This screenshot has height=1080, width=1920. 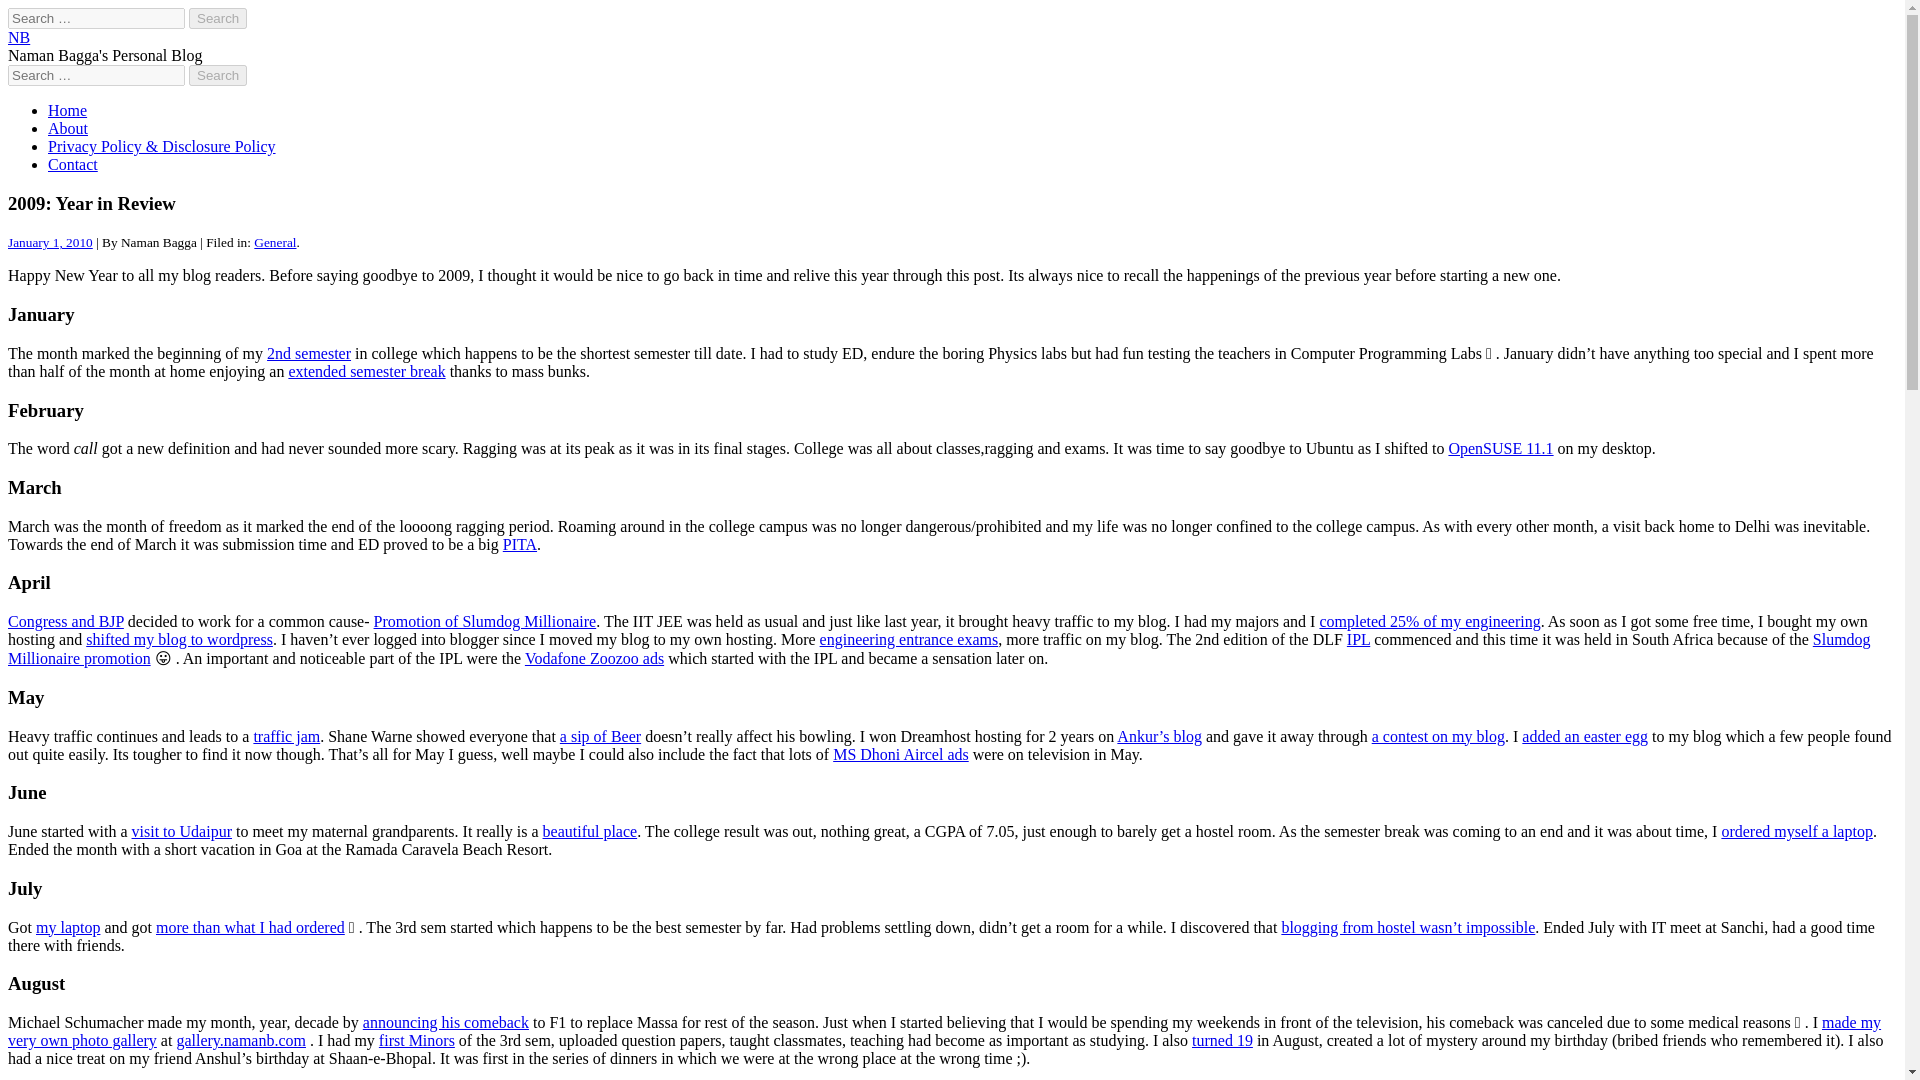 What do you see at coordinates (286, 736) in the screenshot?
I see `traffic jam` at bounding box center [286, 736].